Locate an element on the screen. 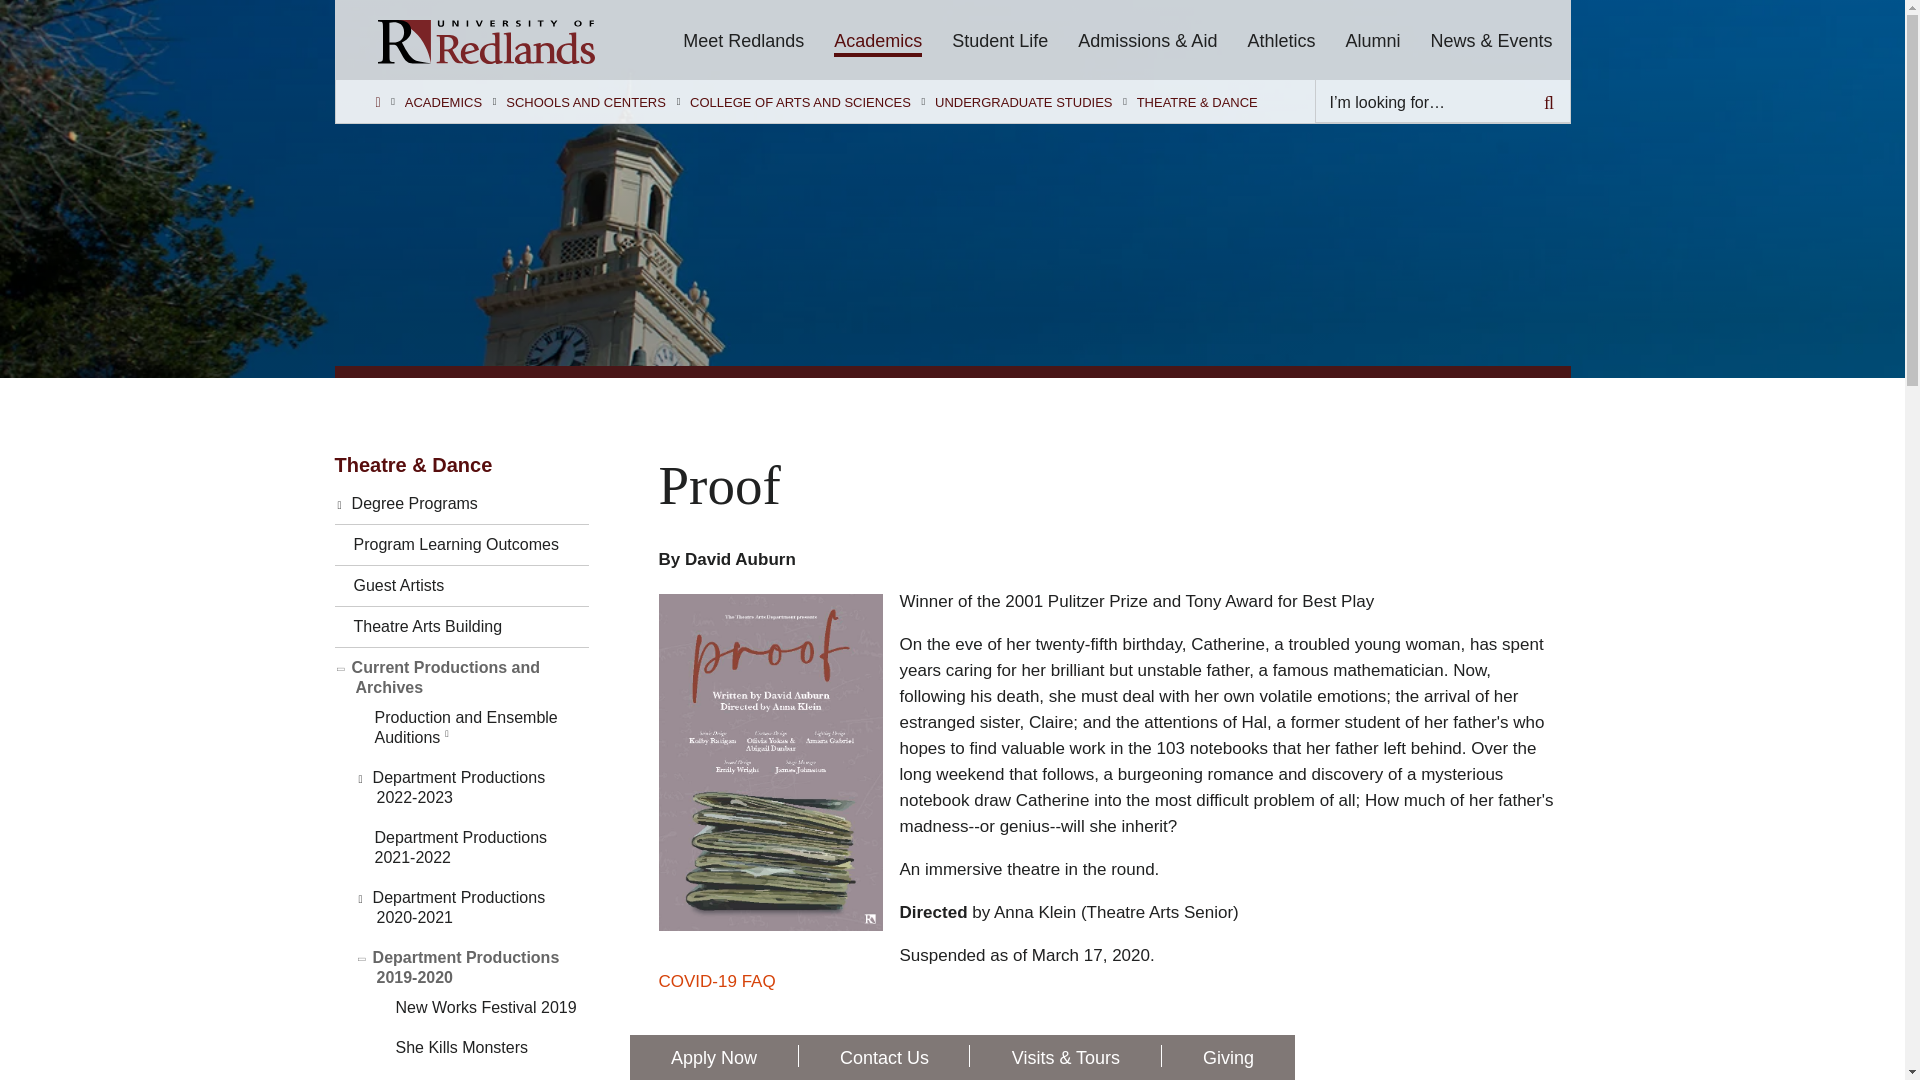  Search is located at coordinates (1549, 101).